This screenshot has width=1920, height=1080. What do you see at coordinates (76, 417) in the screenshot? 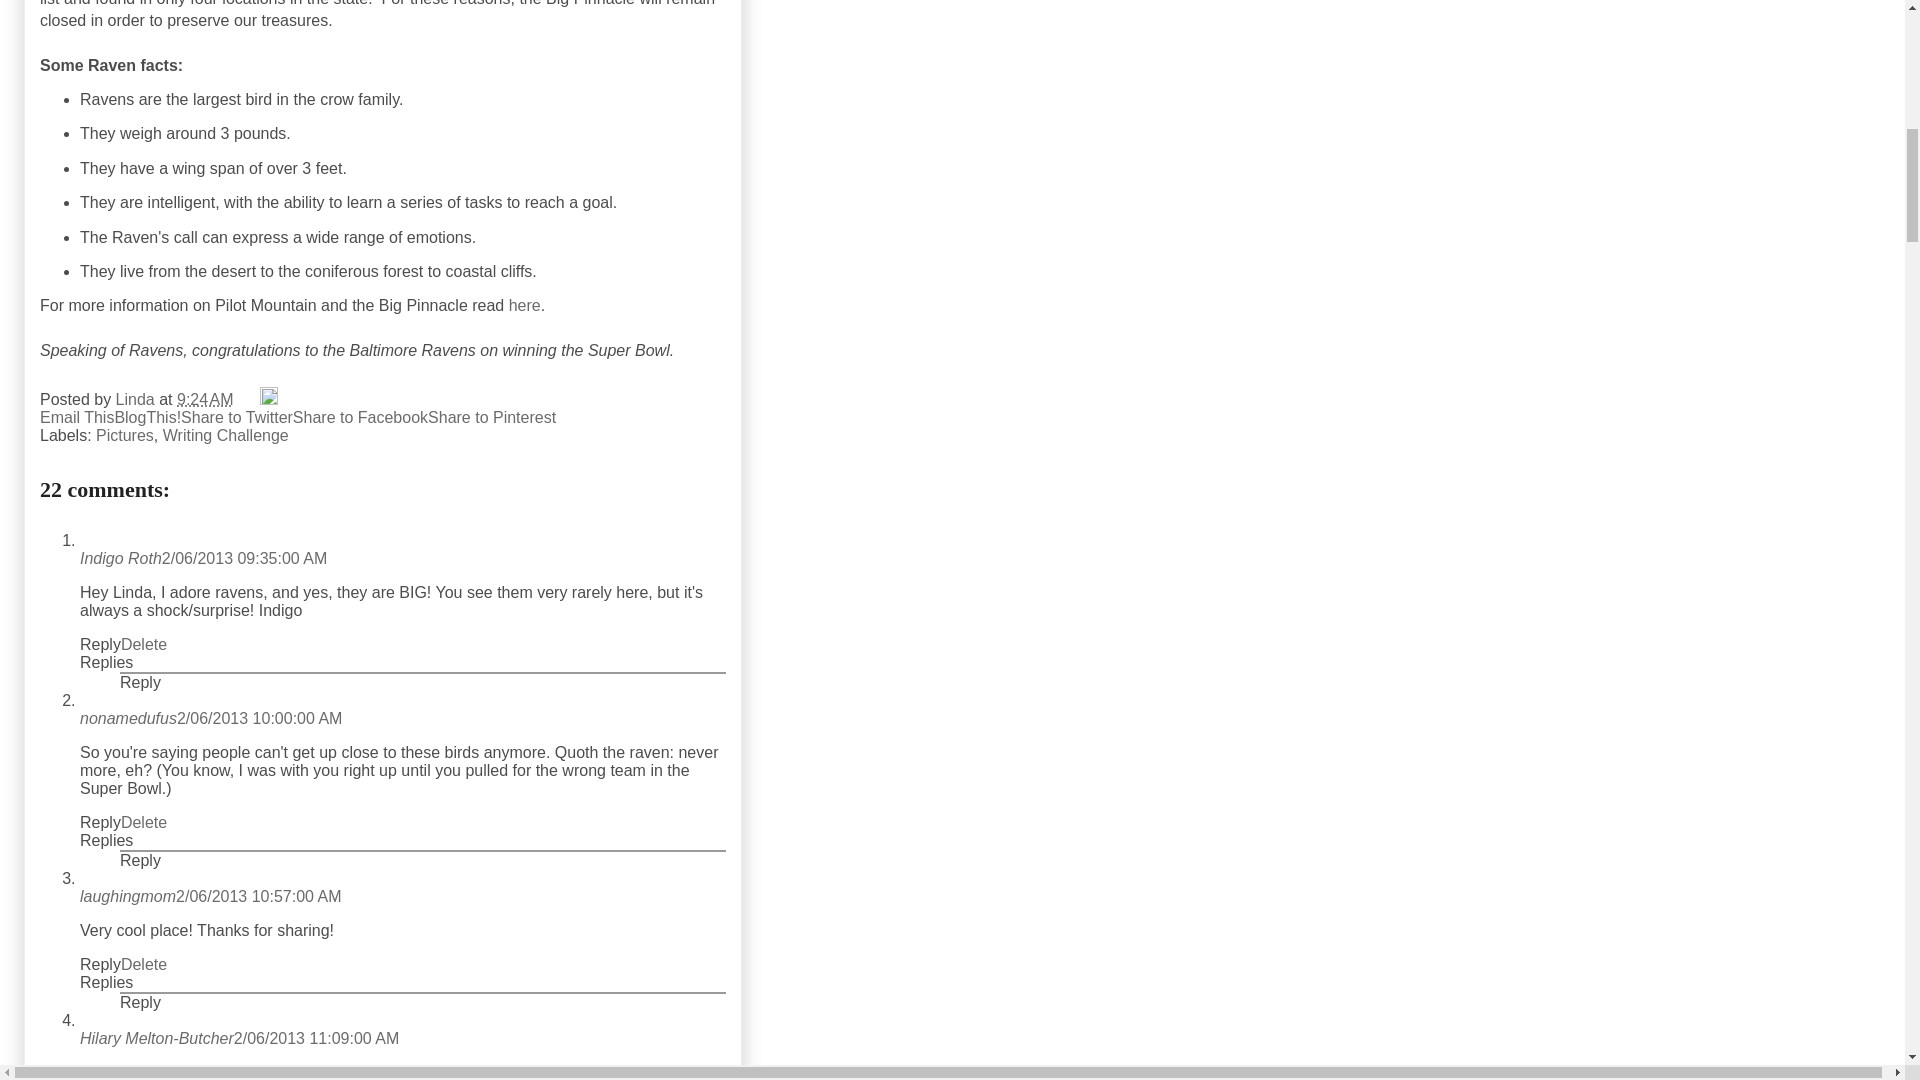
I see `Email This` at bounding box center [76, 417].